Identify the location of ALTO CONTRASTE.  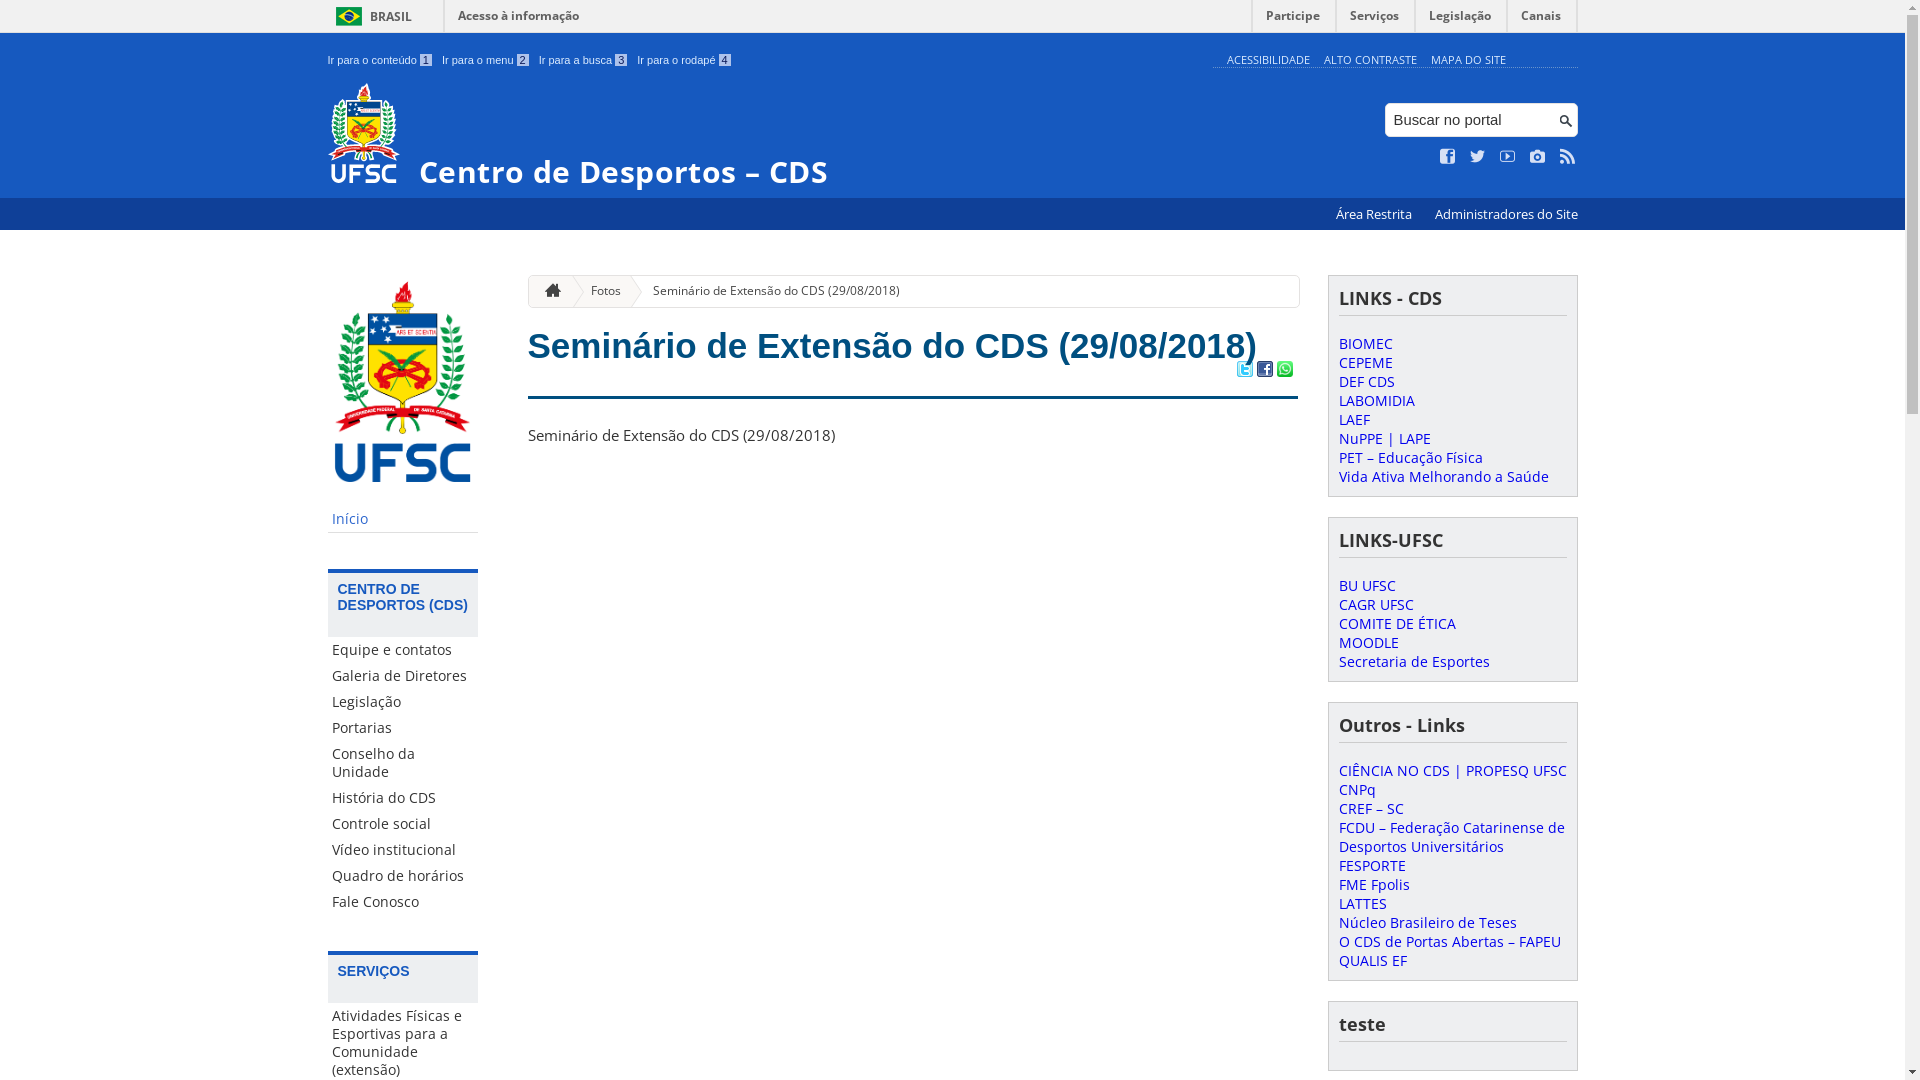
(1370, 60).